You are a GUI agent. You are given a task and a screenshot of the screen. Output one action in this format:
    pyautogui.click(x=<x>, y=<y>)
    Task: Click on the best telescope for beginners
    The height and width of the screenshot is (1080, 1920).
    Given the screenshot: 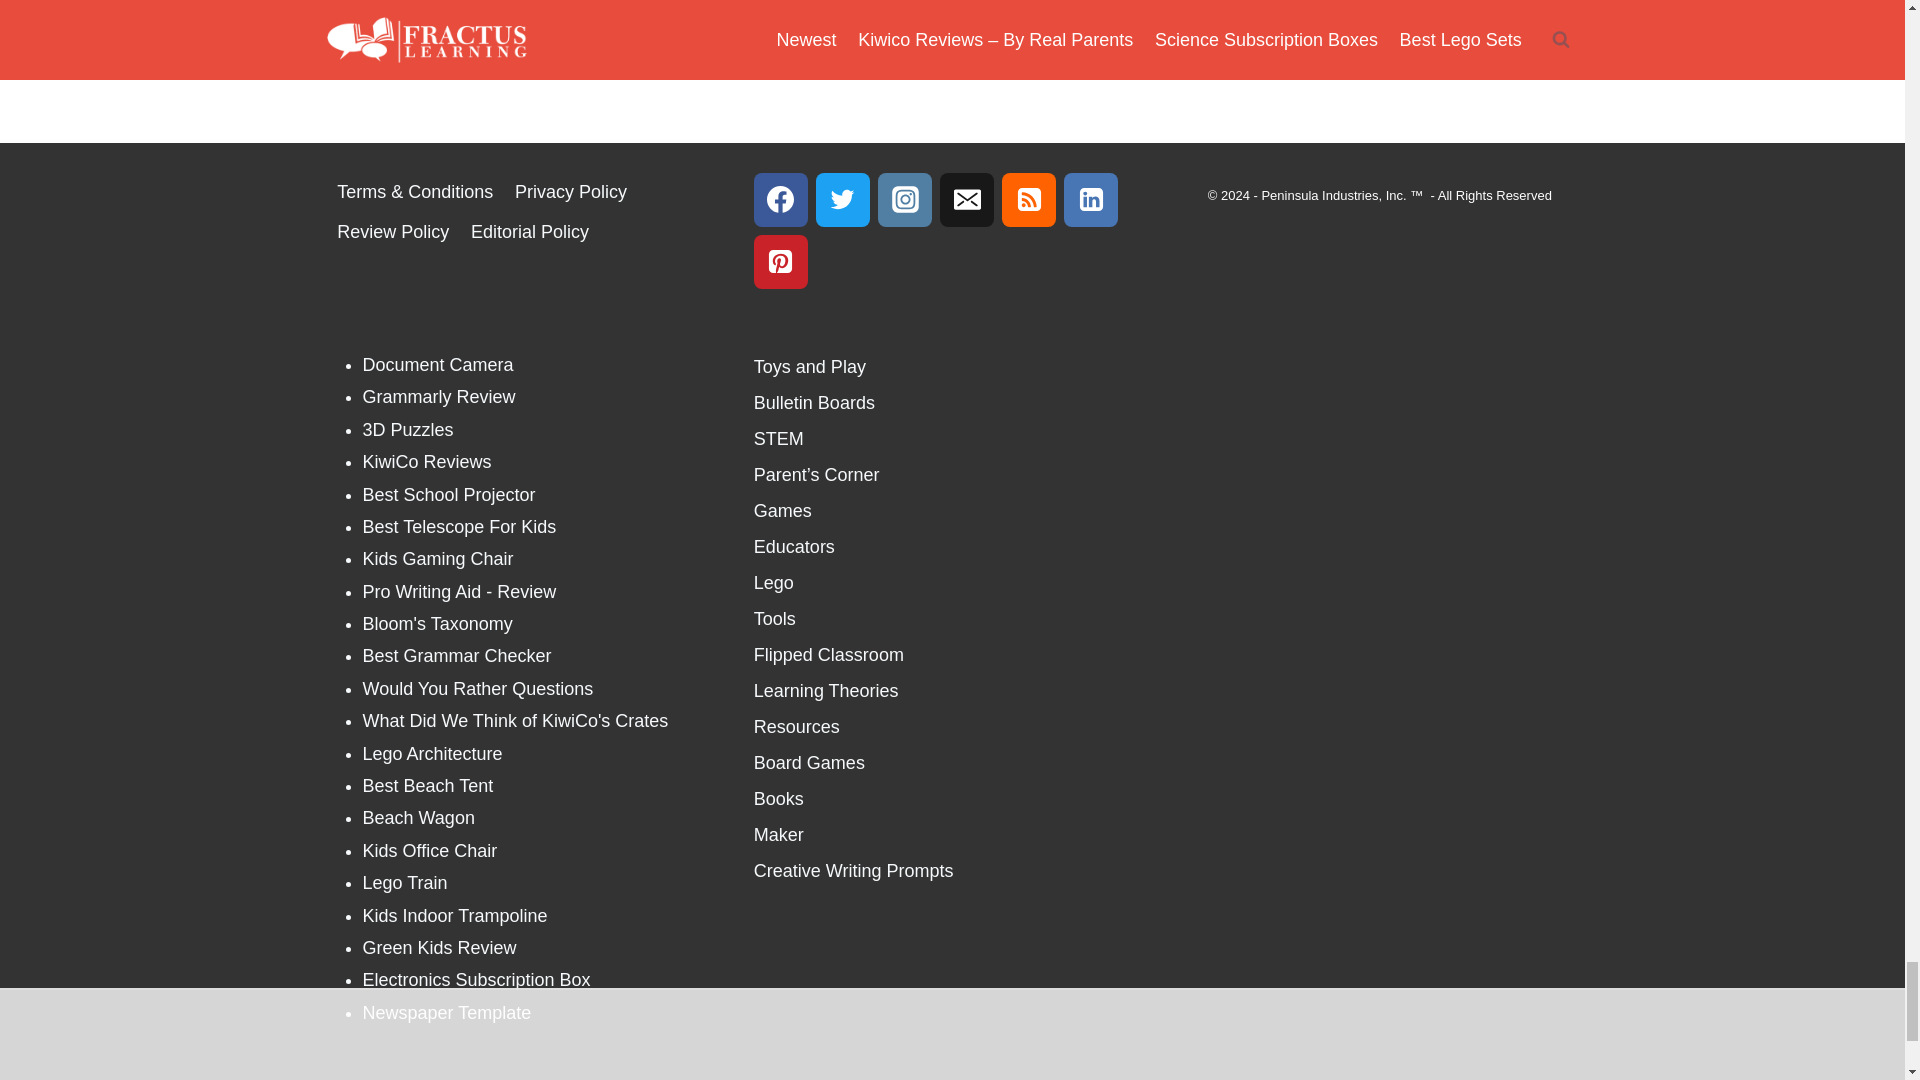 What is the action you would take?
    pyautogui.click(x=459, y=526)
    